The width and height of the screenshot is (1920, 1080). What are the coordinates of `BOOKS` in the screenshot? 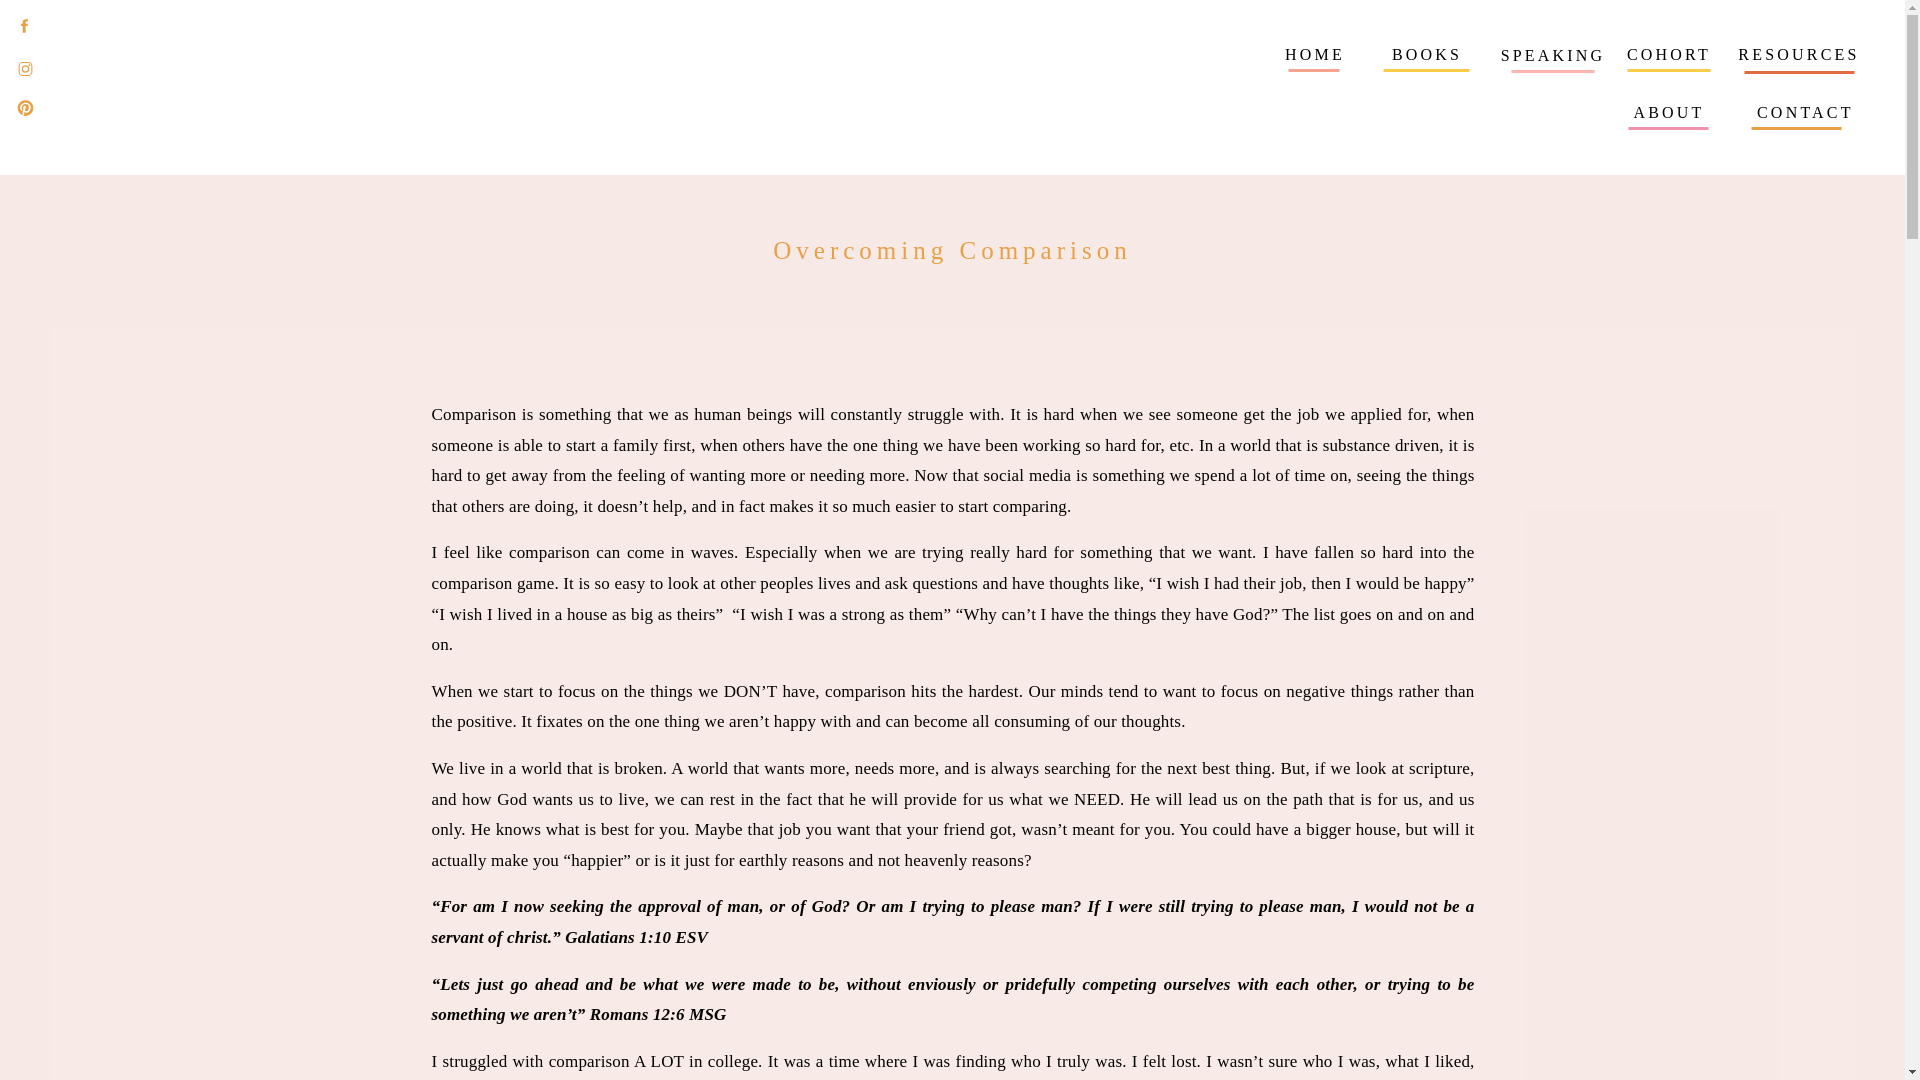 It's located at (1426, 56).